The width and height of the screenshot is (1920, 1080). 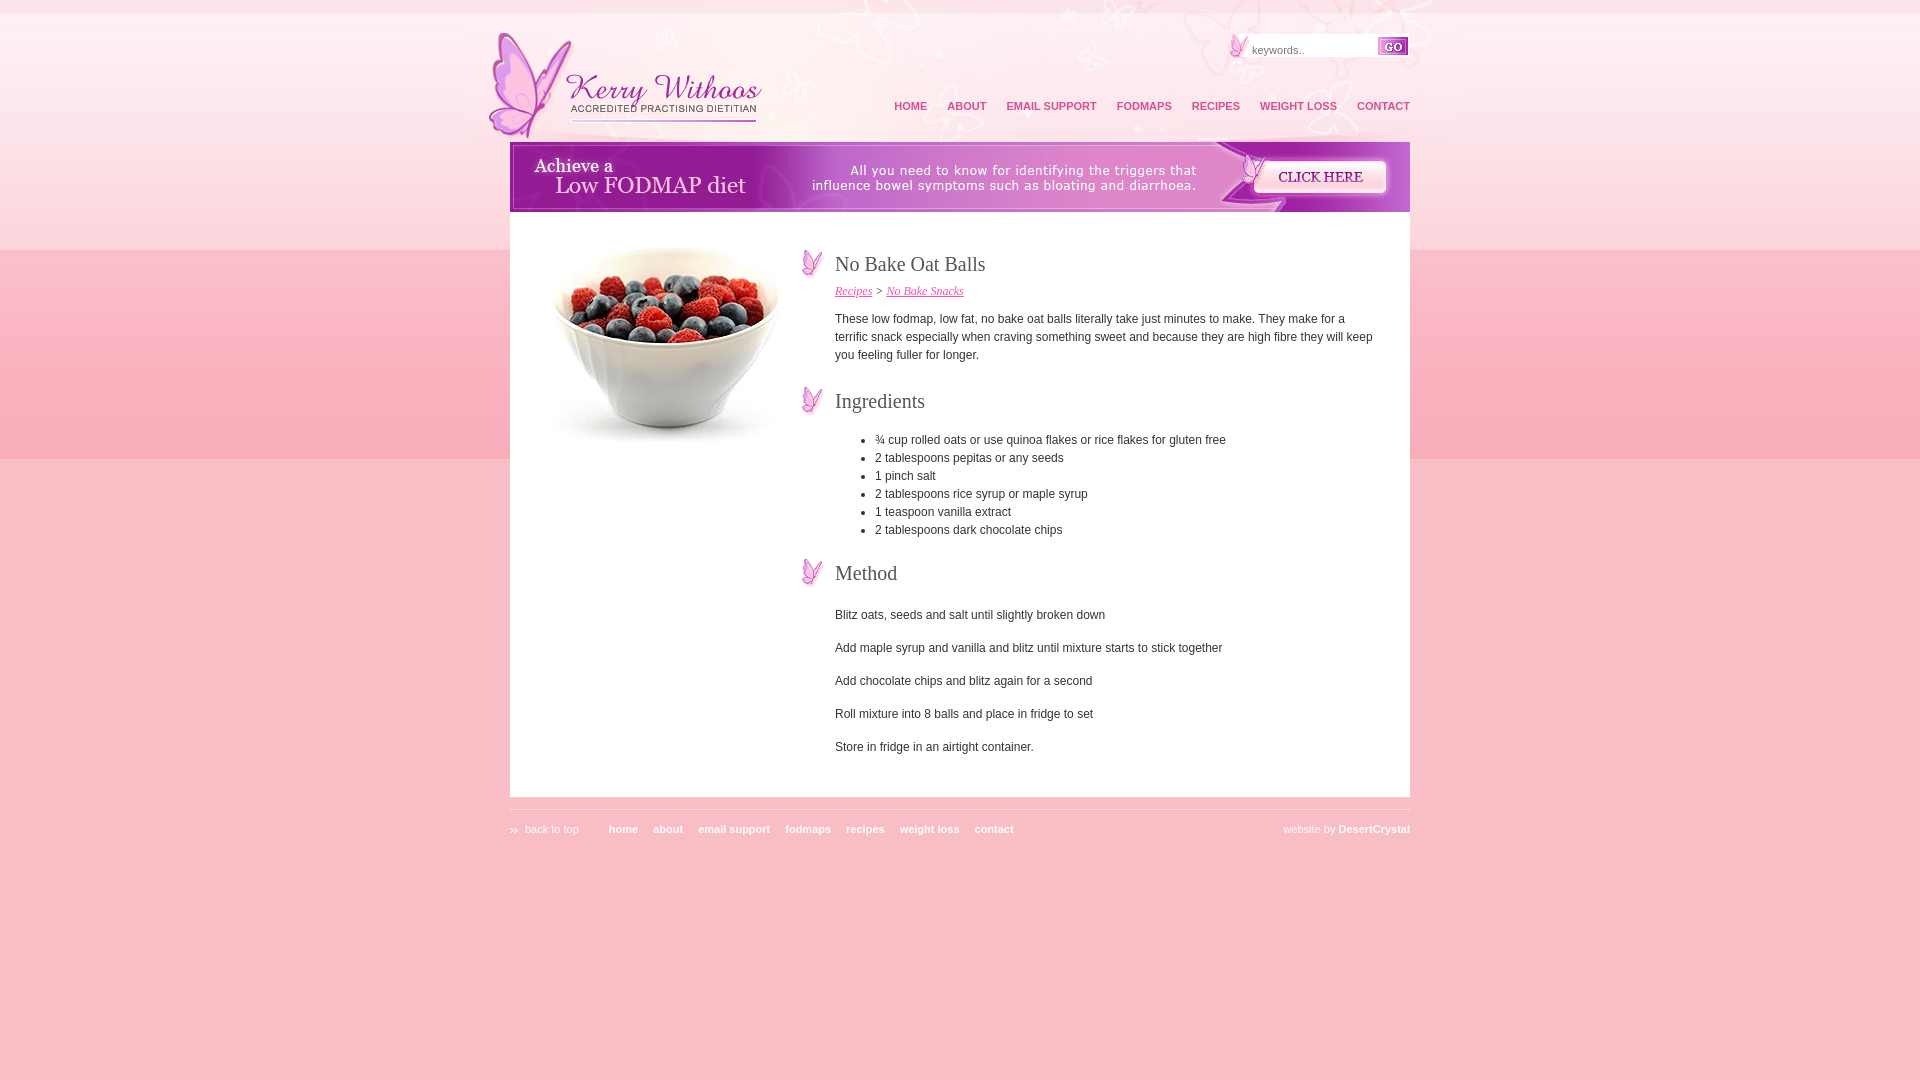 I want to click on No Bake Snacks, so click(x=924, y=291).